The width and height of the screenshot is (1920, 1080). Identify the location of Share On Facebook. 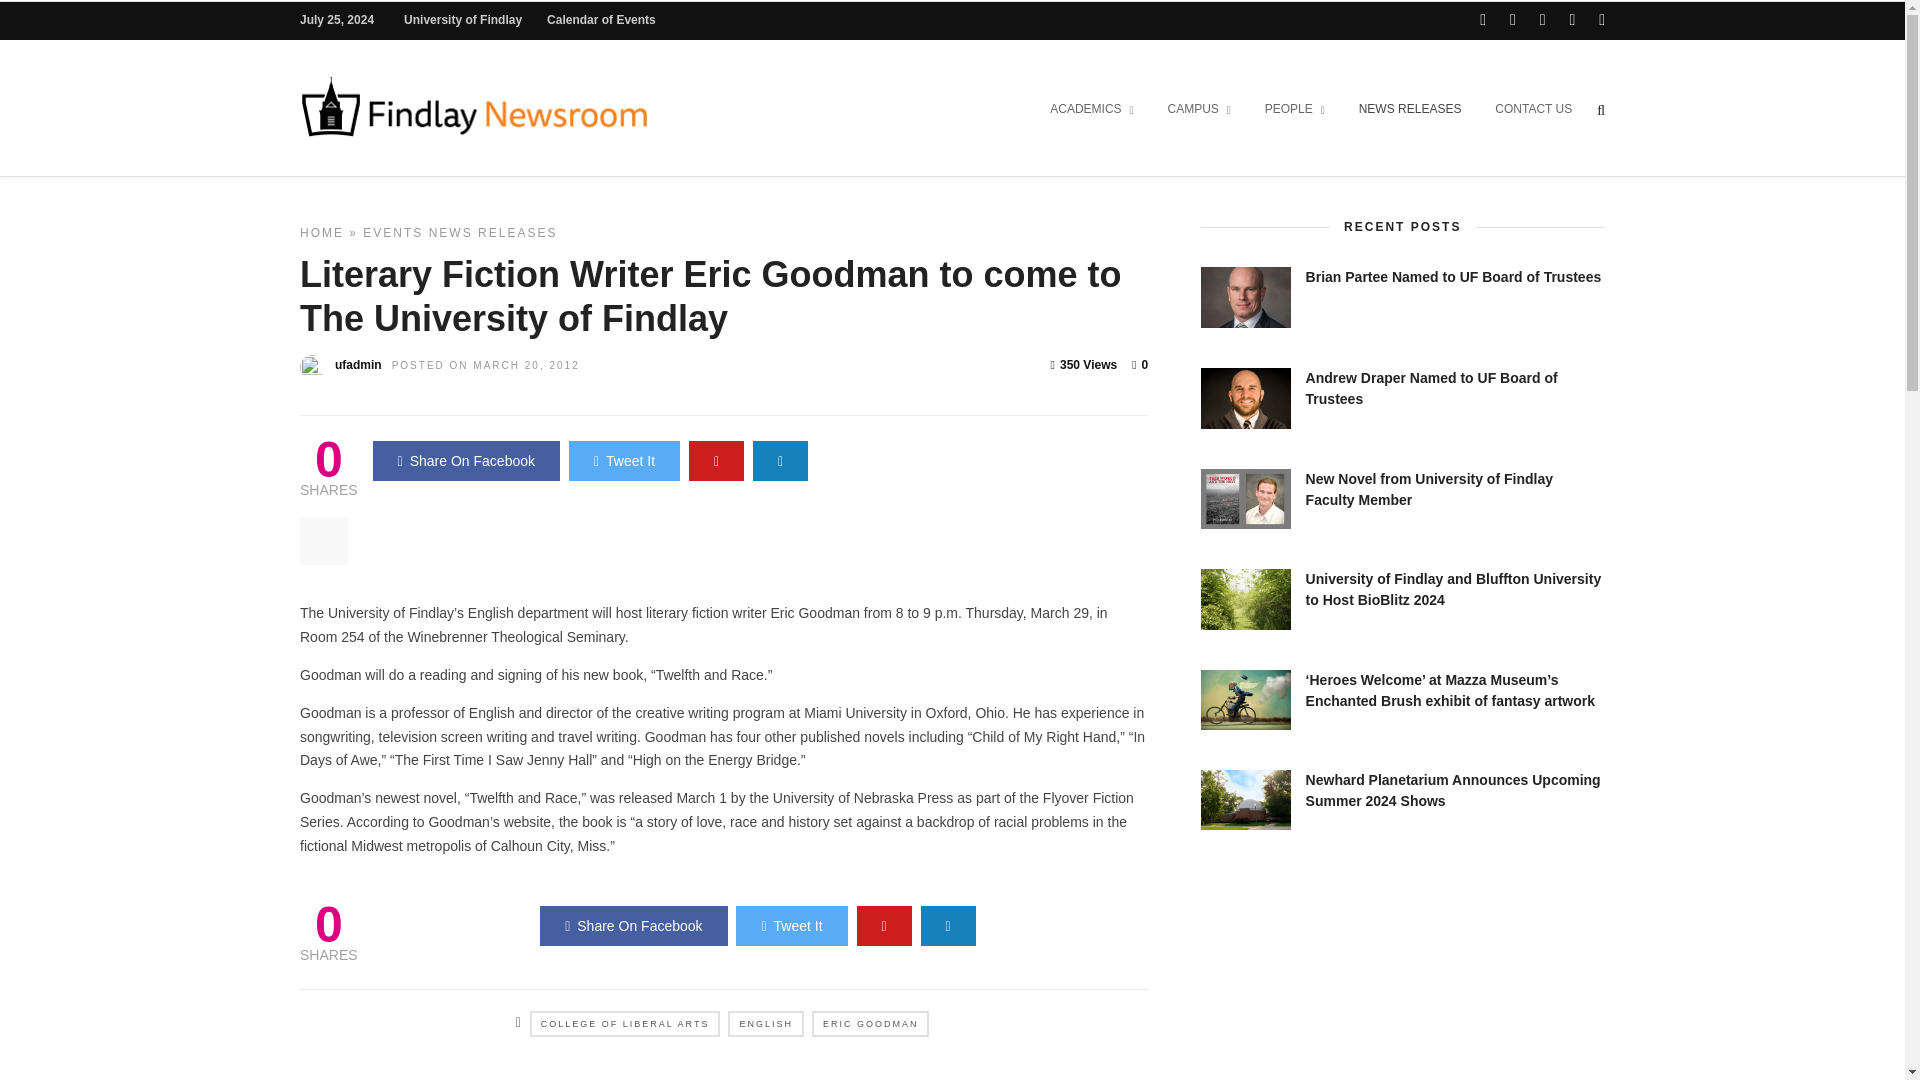
(466, 460).